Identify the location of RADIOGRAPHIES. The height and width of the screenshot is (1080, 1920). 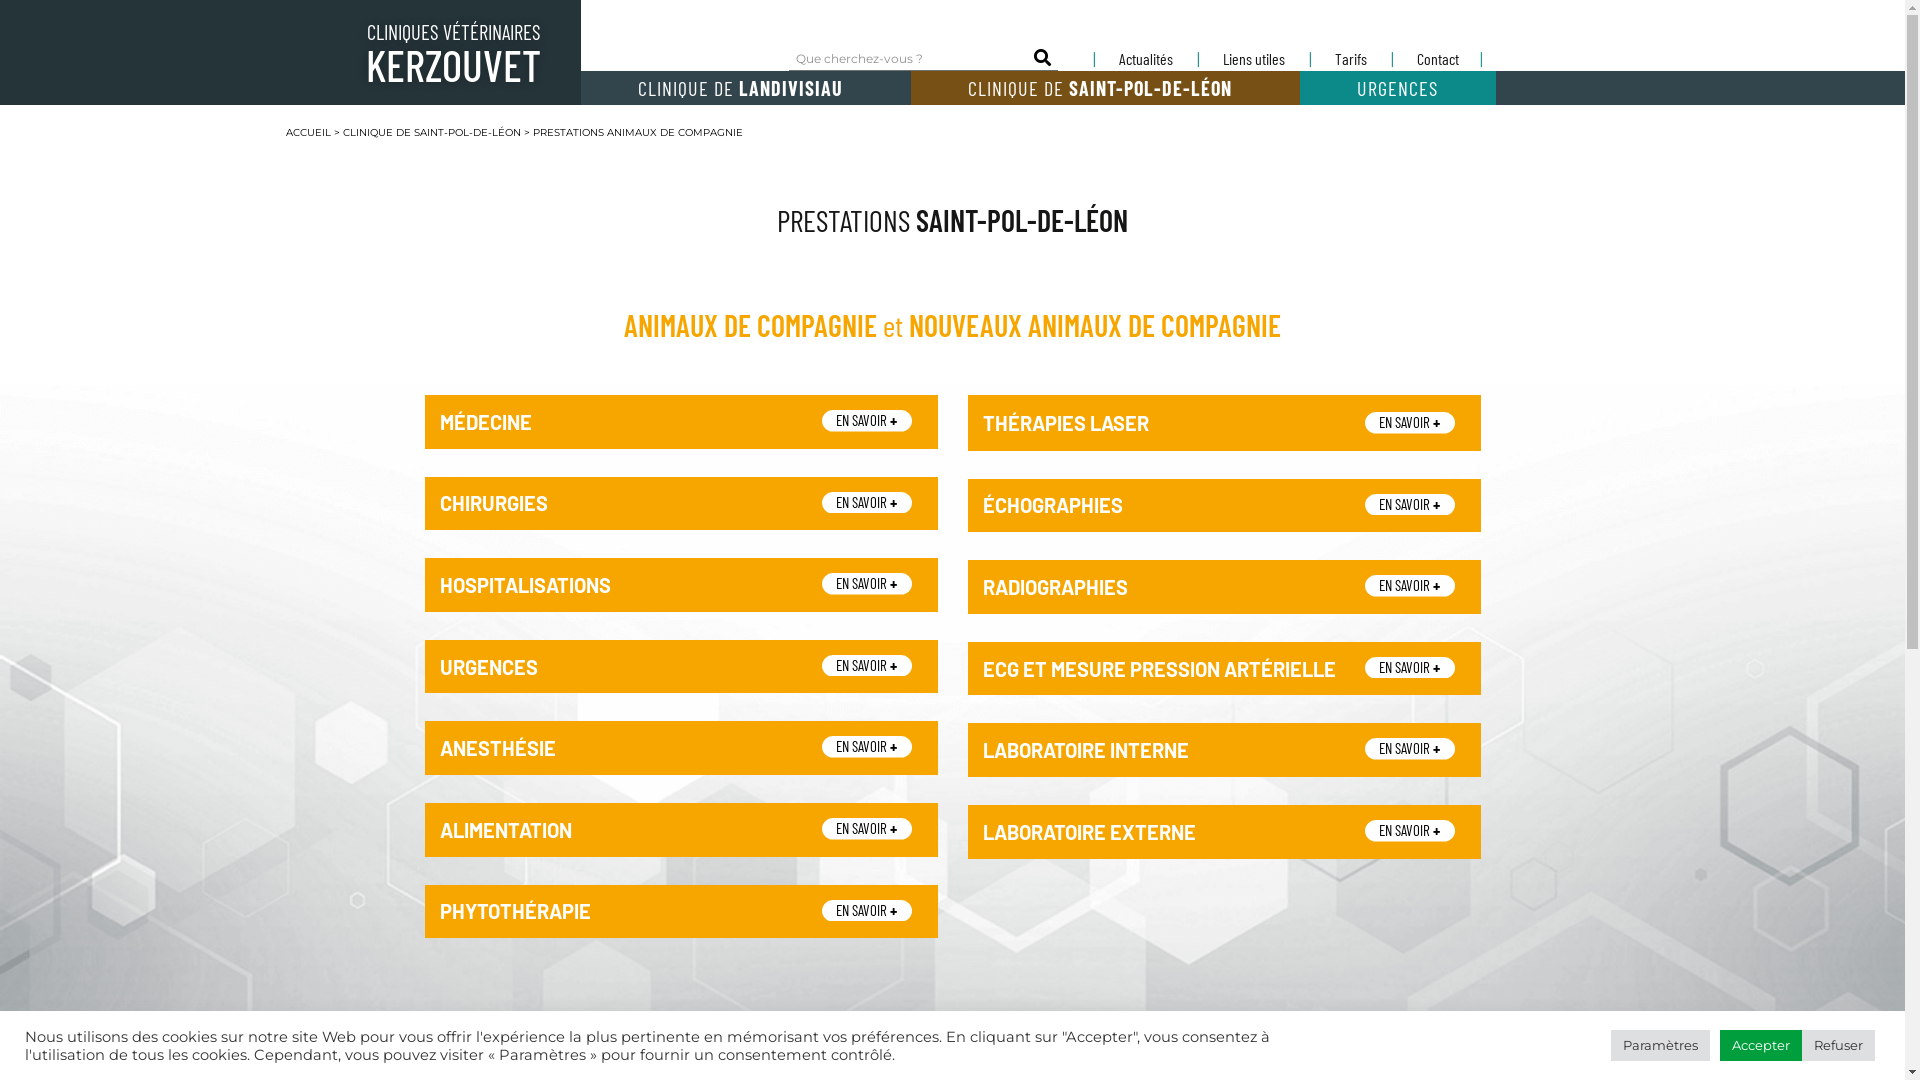
(1054, 587).